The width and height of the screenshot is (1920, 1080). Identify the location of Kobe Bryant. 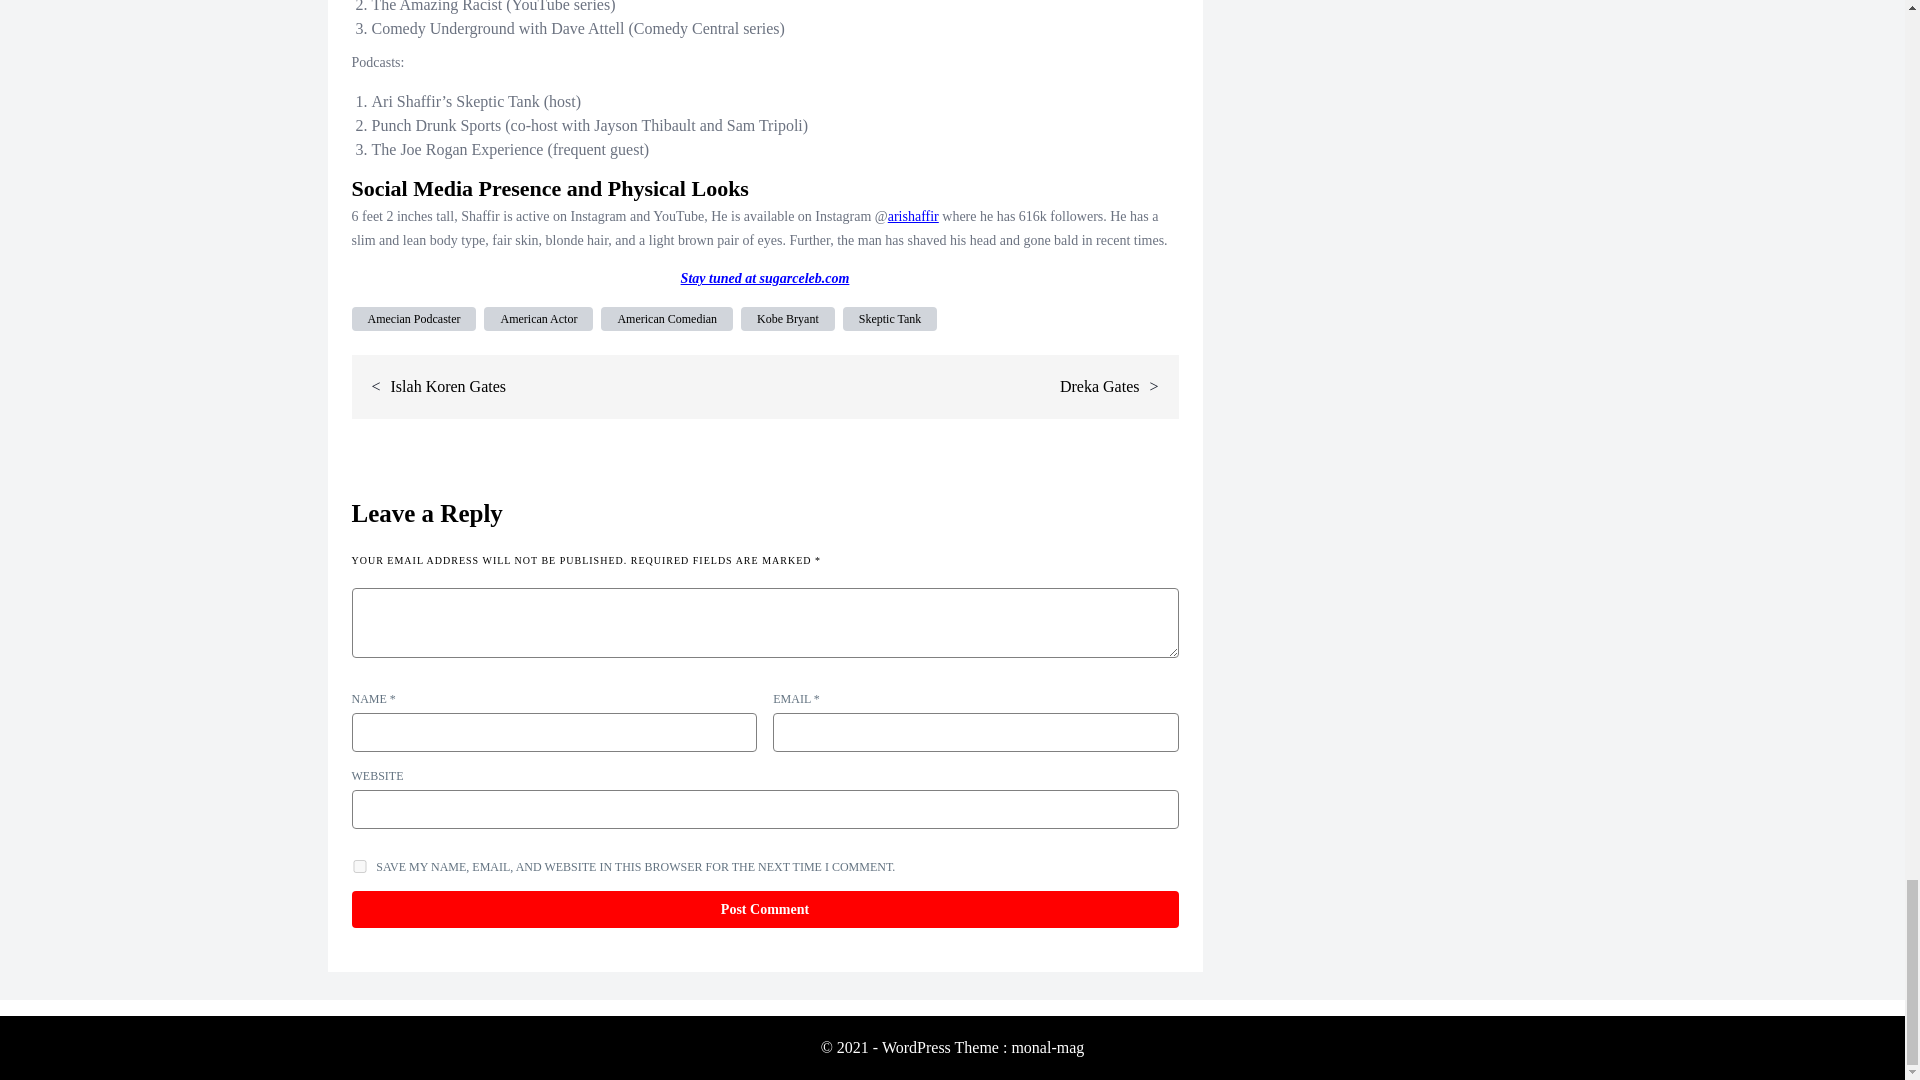
(788, 318).